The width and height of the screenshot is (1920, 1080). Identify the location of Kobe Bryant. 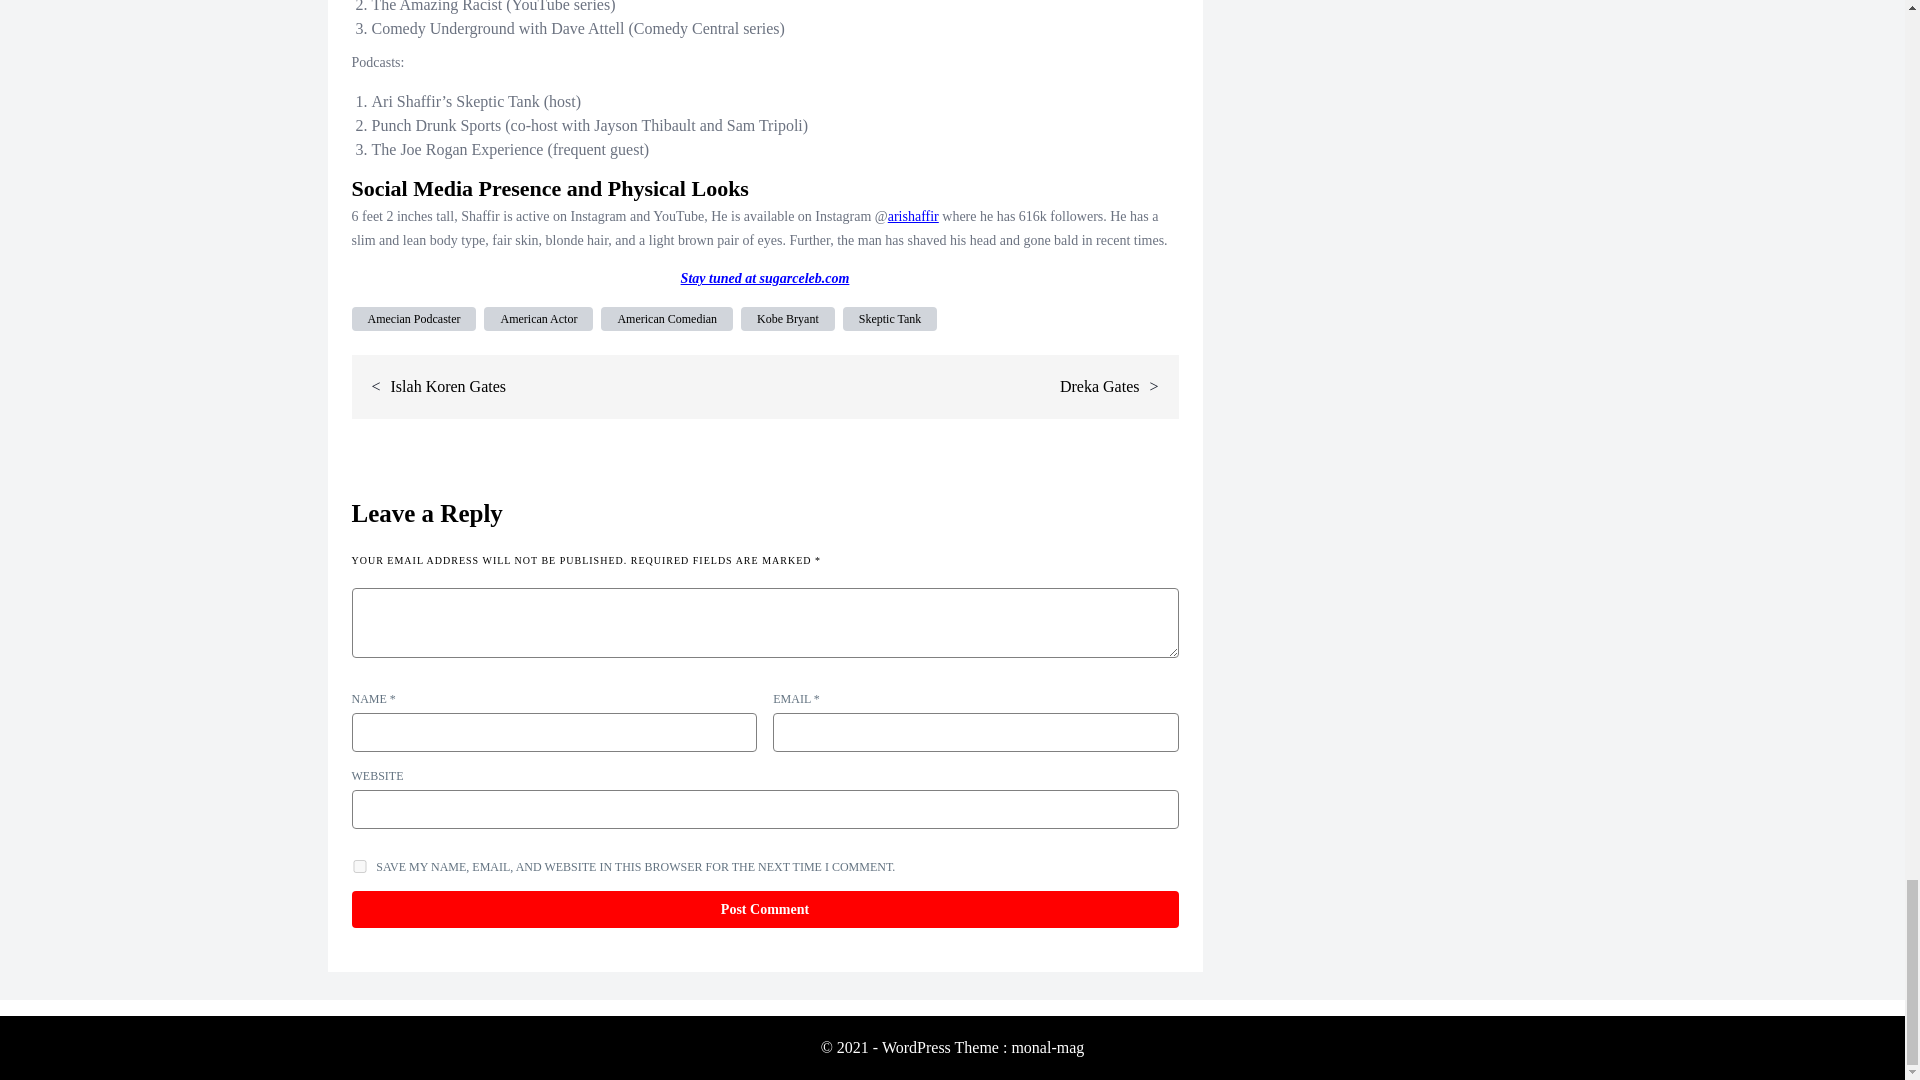
(788, 318).